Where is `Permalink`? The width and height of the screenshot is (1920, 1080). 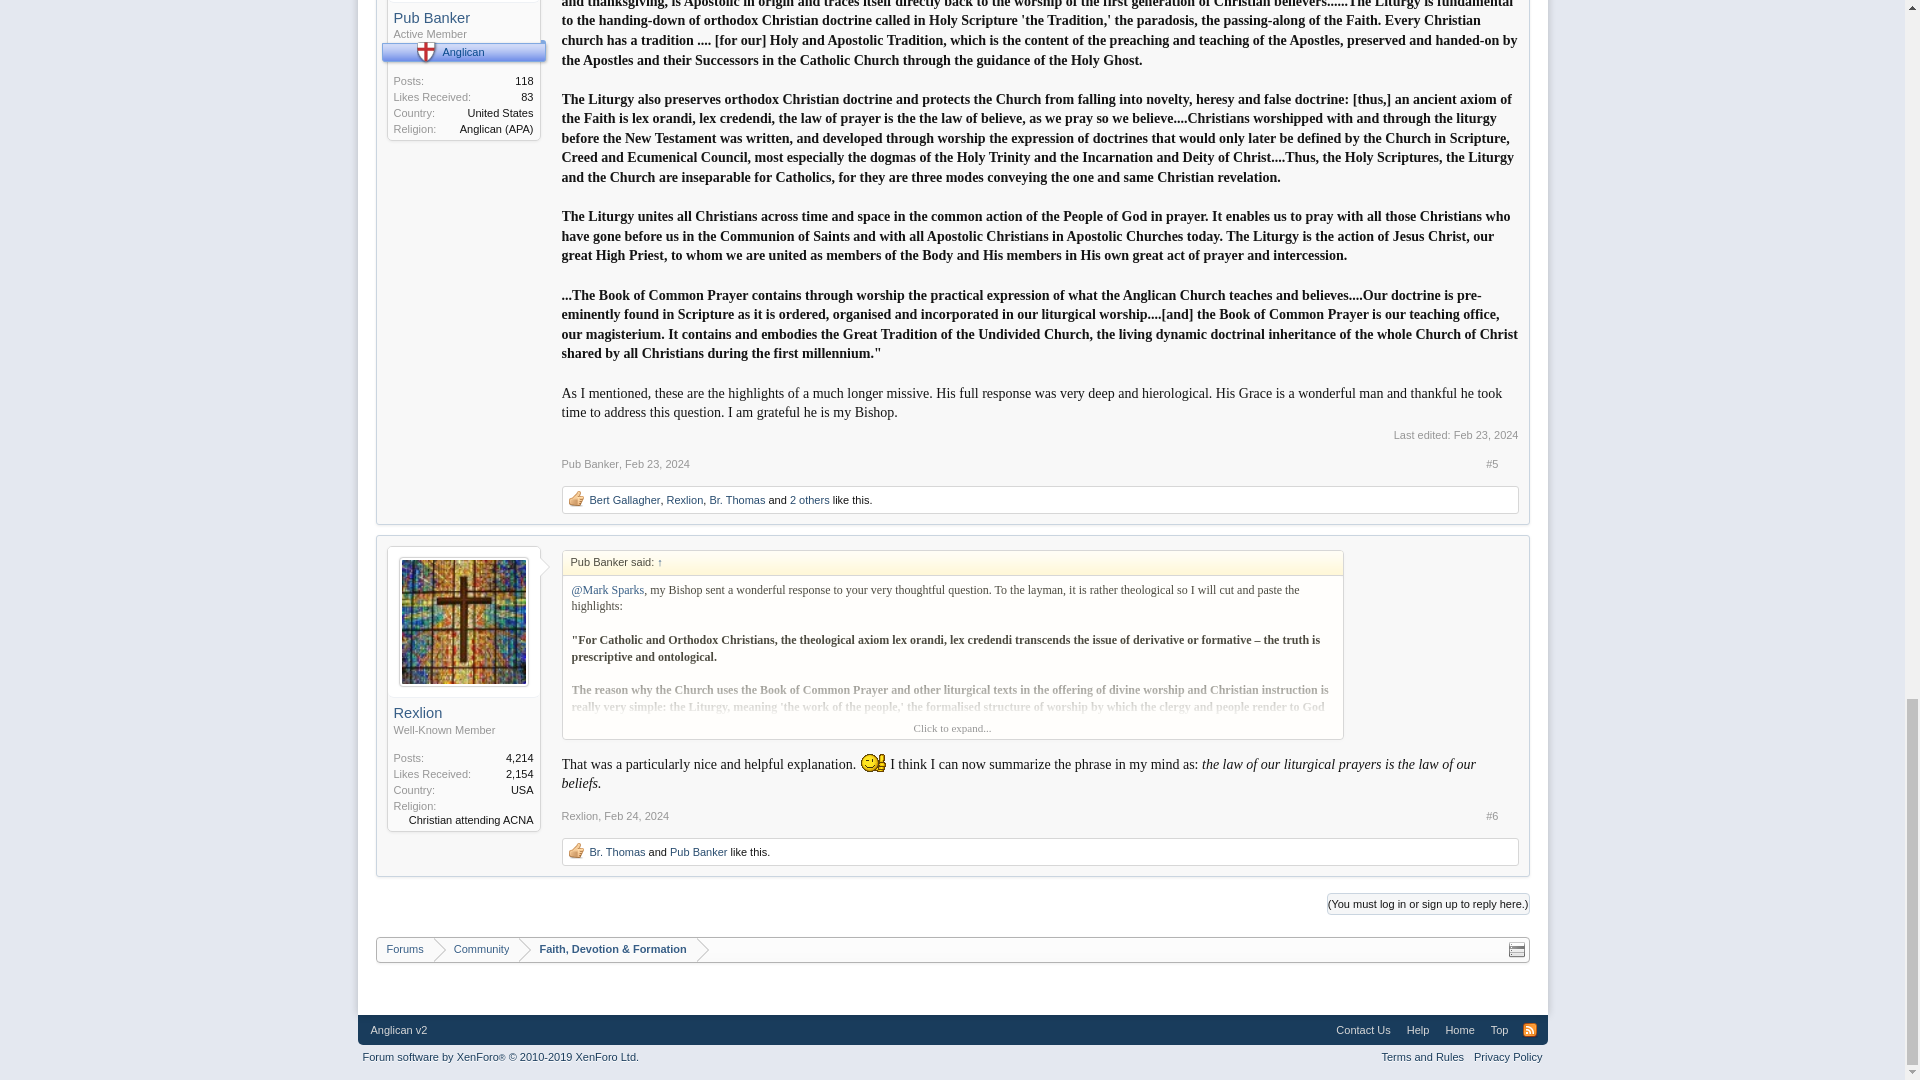
Permalink is located at coordinates (657, 463).